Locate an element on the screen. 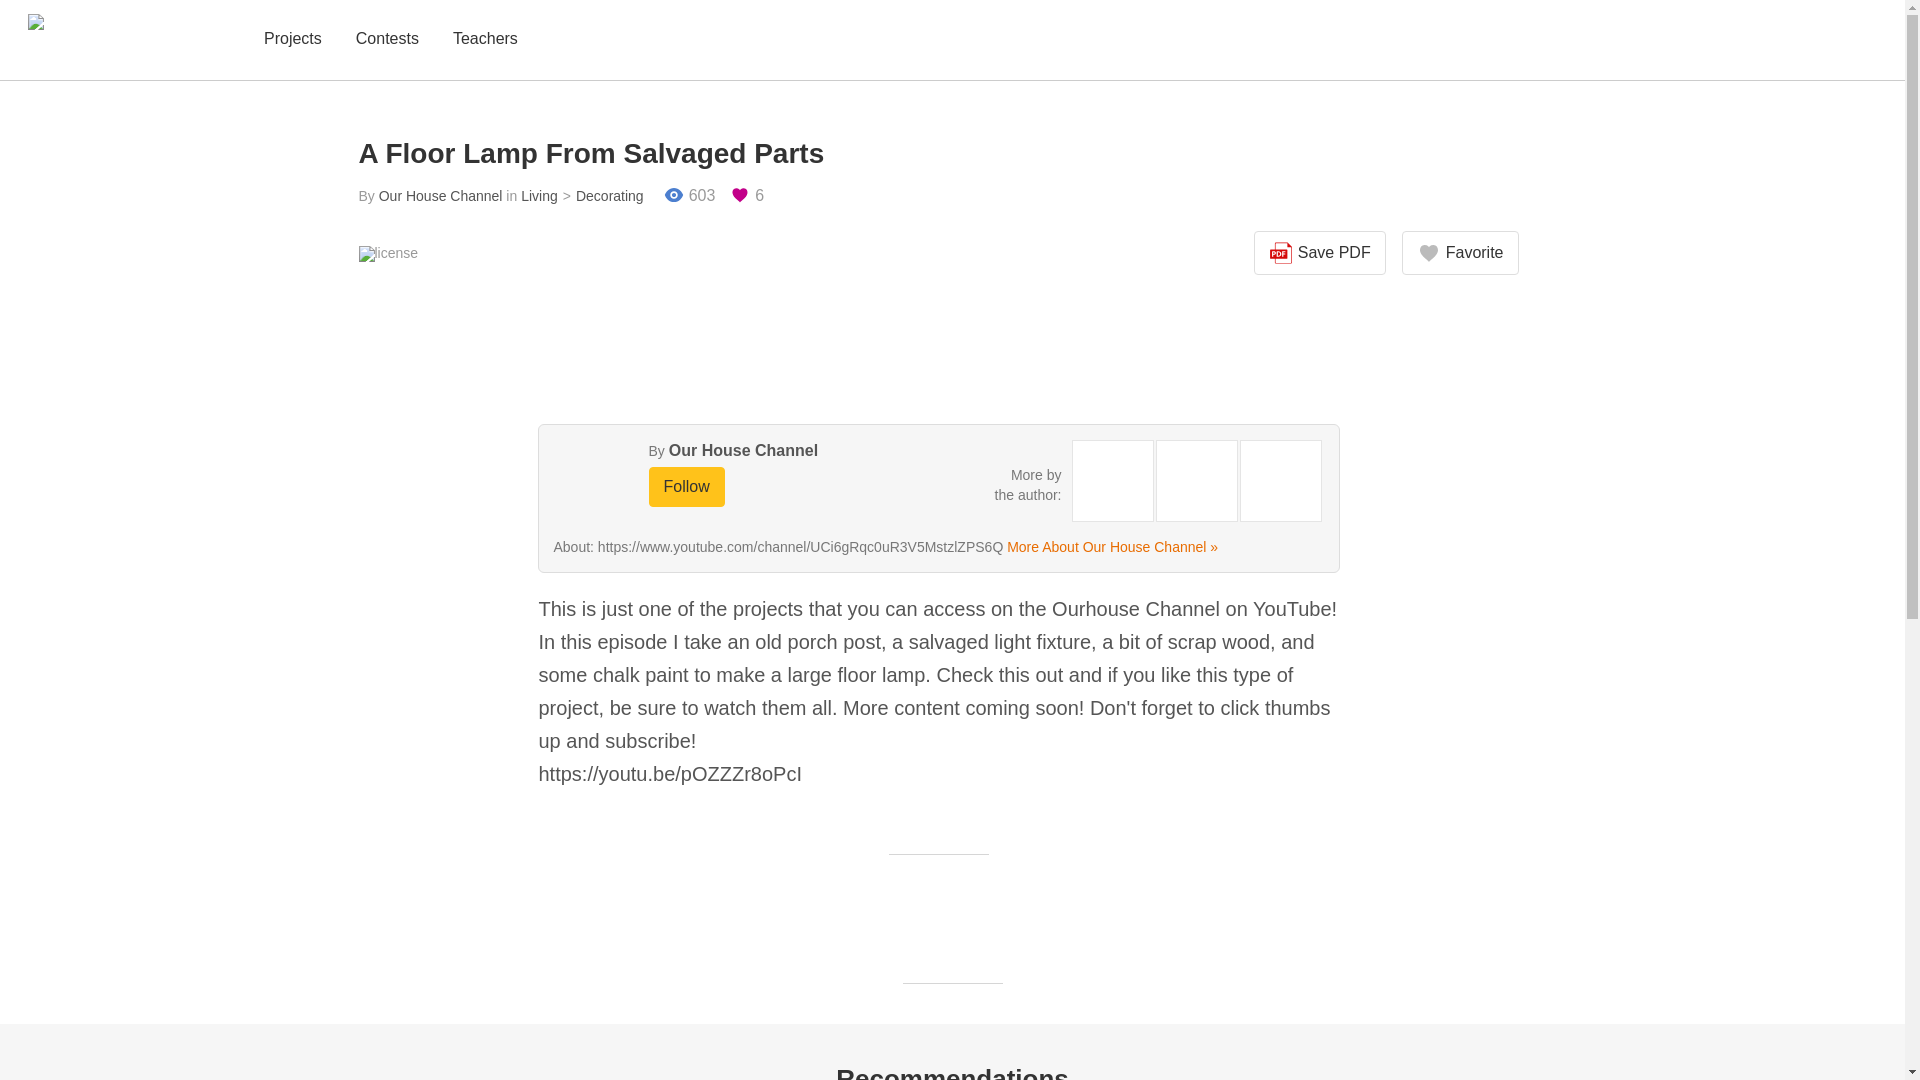  Contests is located at coordinates (386, 40).